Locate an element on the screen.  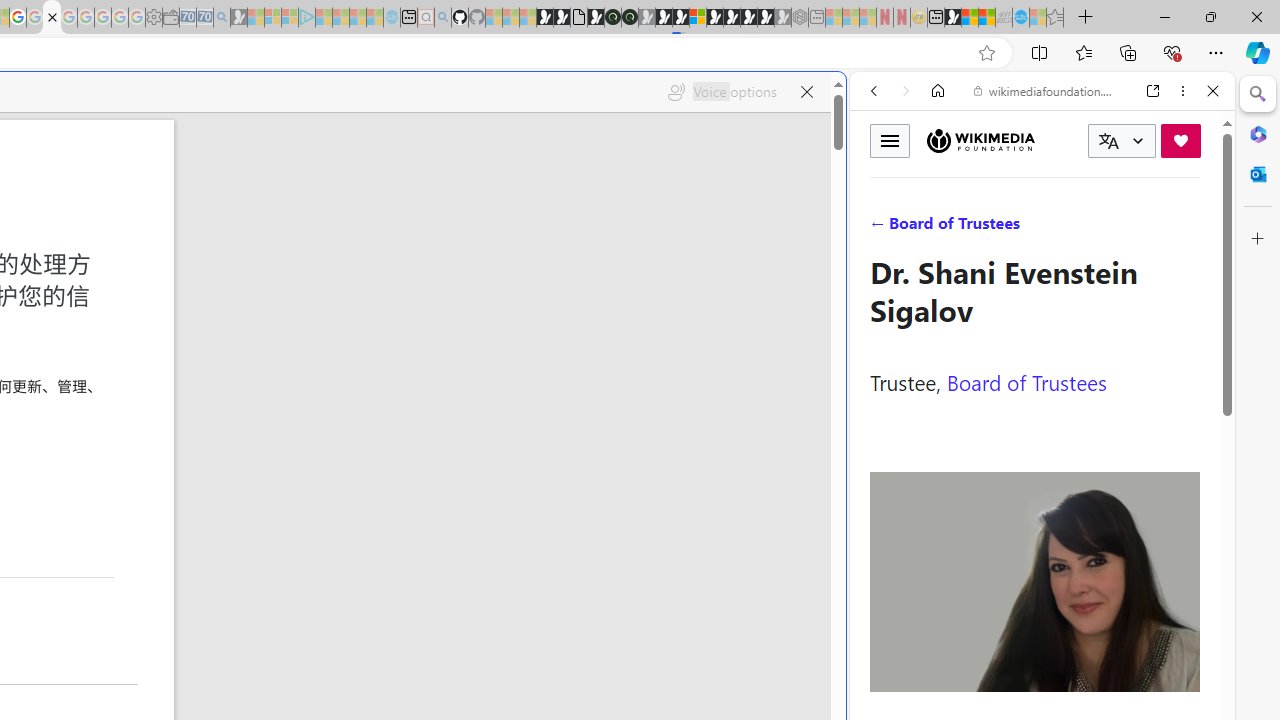
Services - Maintenance | Sky Blue Bikes - Sky Blue Bikes is located at coordinates (1020, 18).